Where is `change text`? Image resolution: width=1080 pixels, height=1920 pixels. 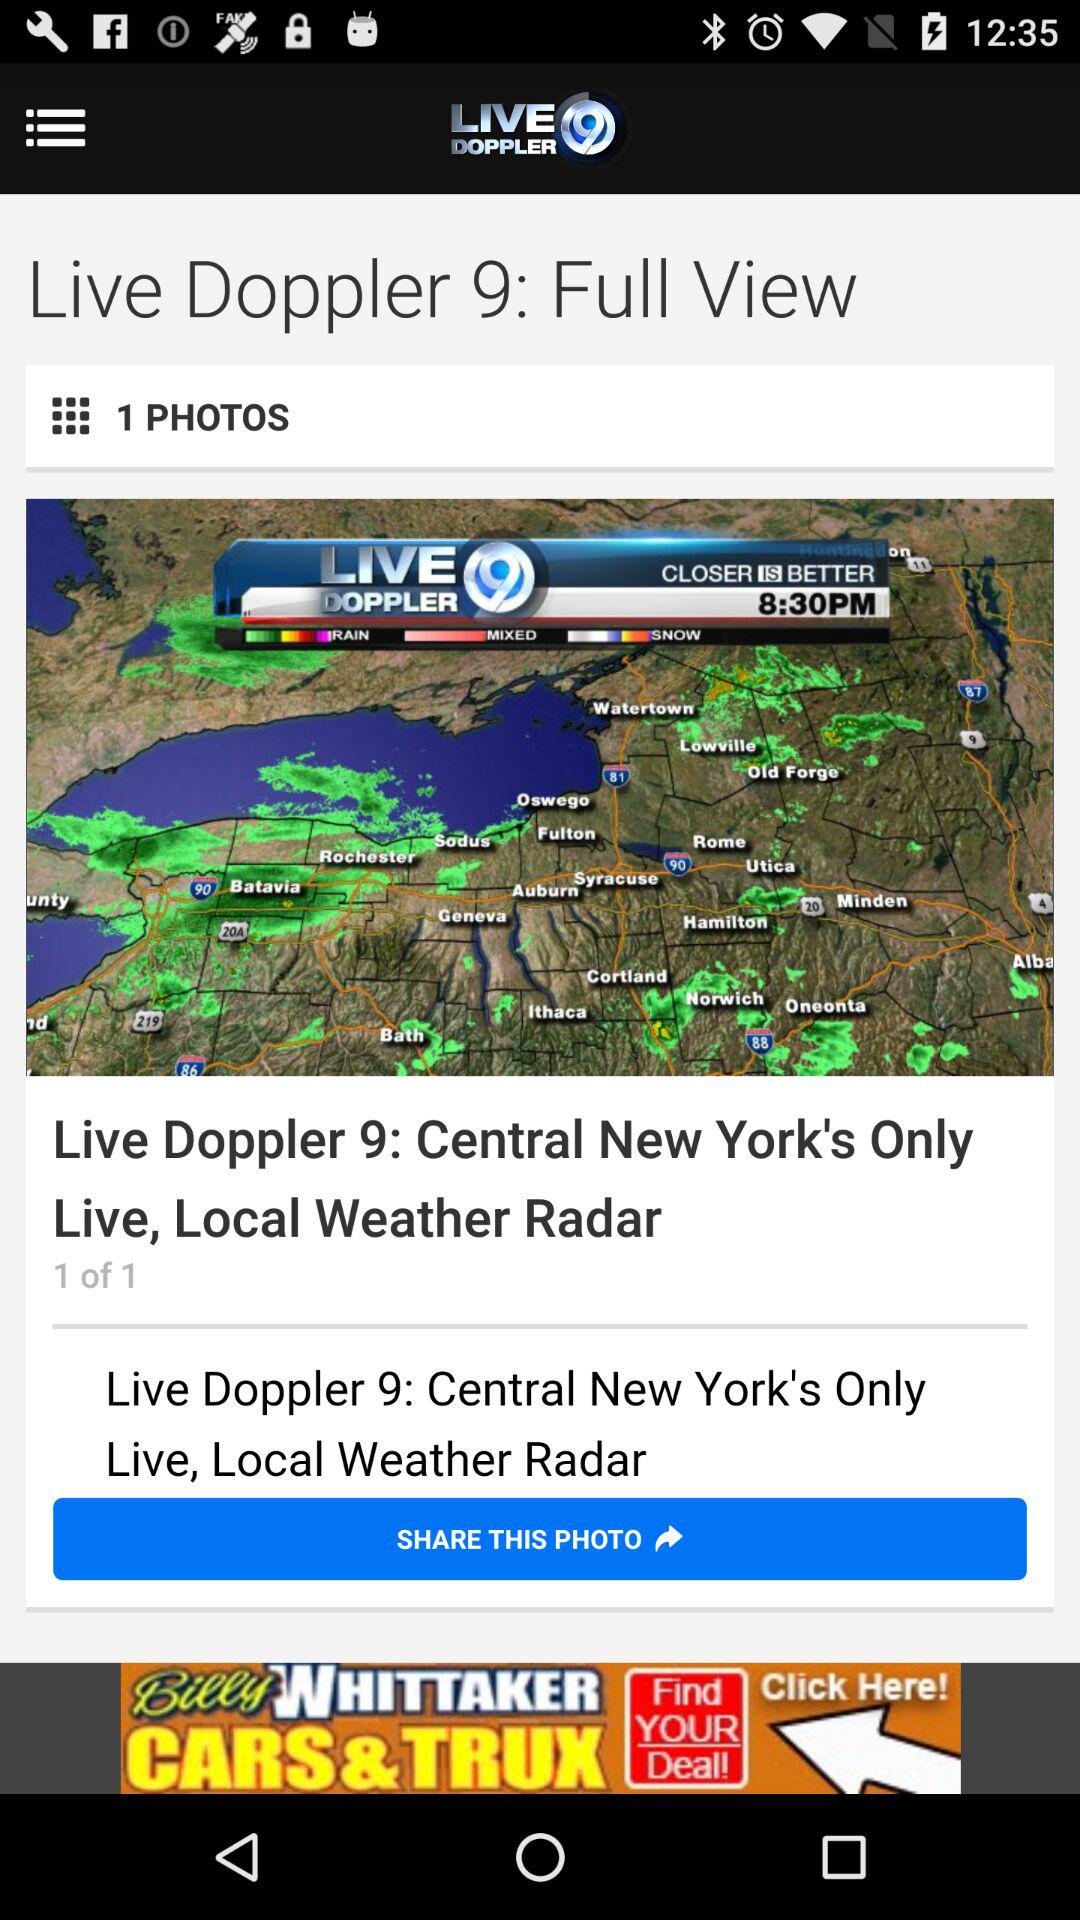 change text is located at coordinates (540, 1426).